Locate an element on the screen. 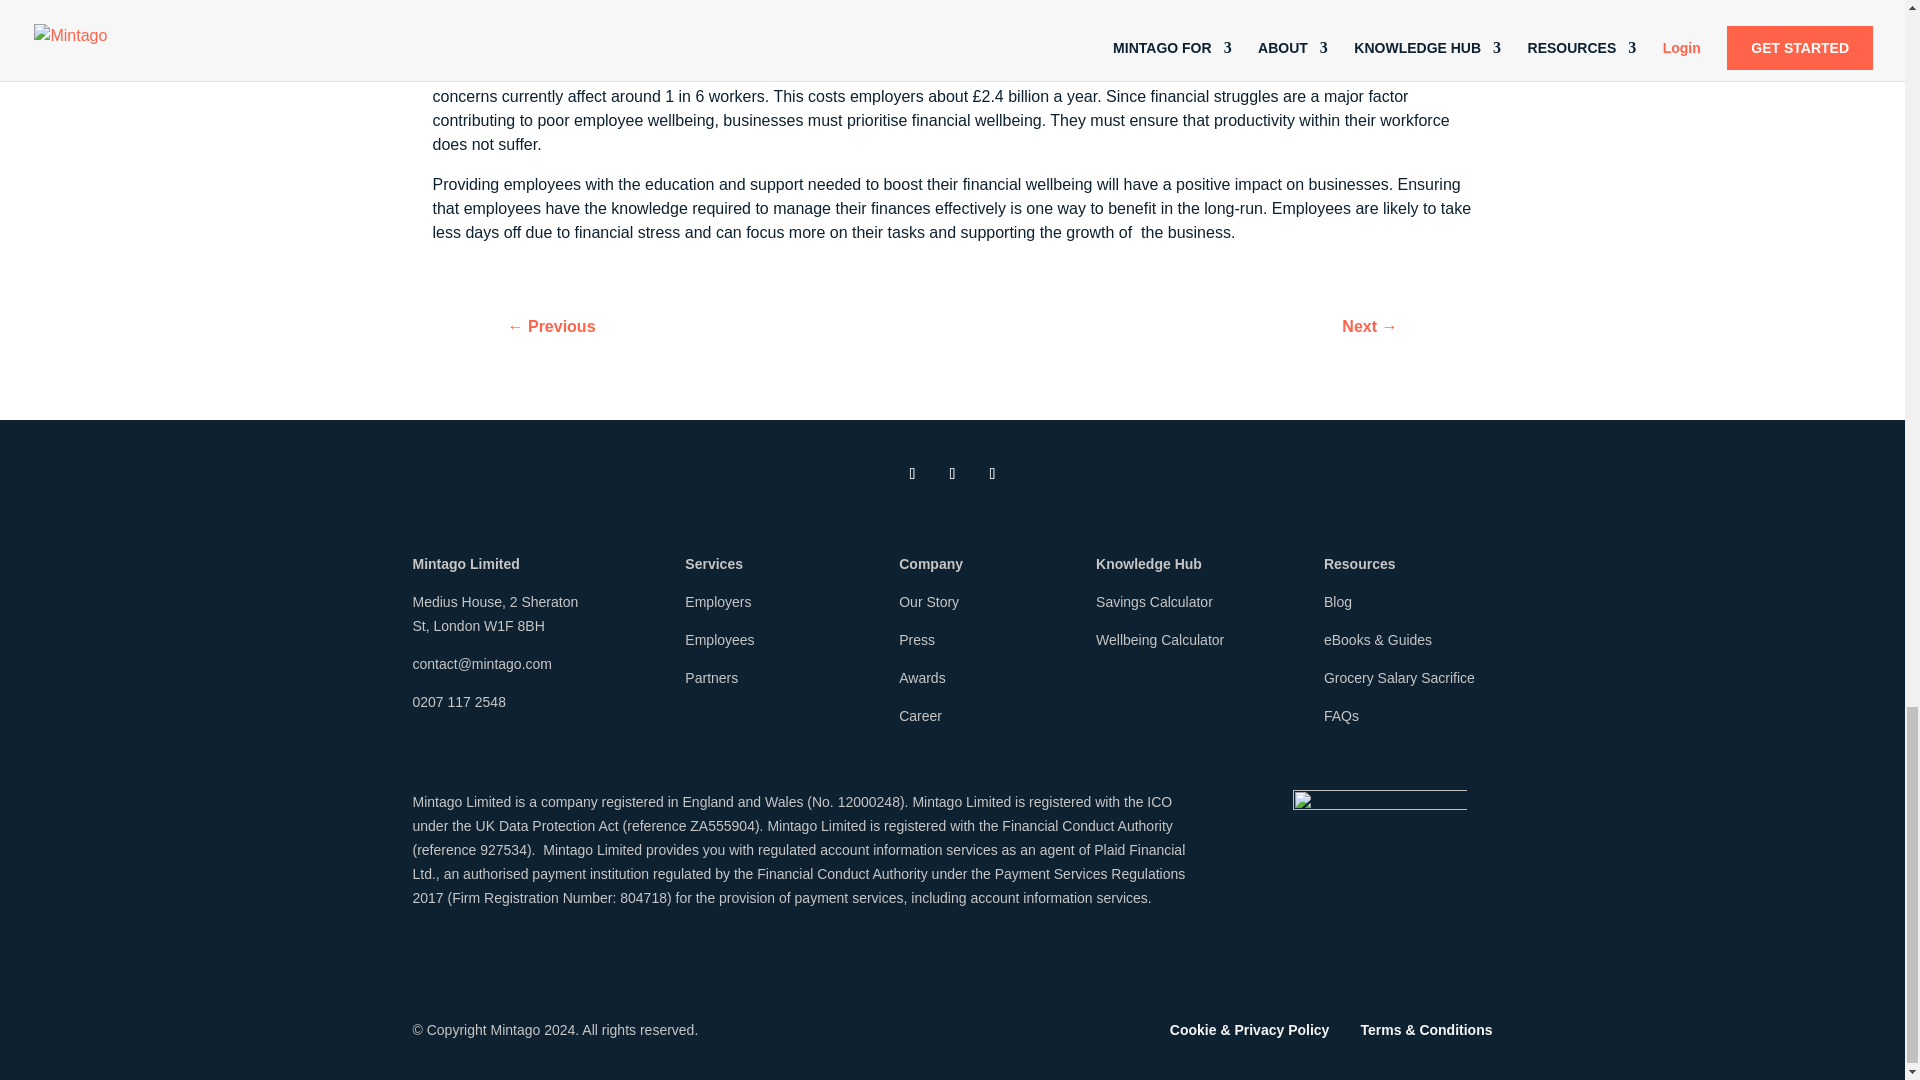 Image resolution: width=1920 pixels, height=1080 pixels. Blog is located at coordinates (1338, 602).